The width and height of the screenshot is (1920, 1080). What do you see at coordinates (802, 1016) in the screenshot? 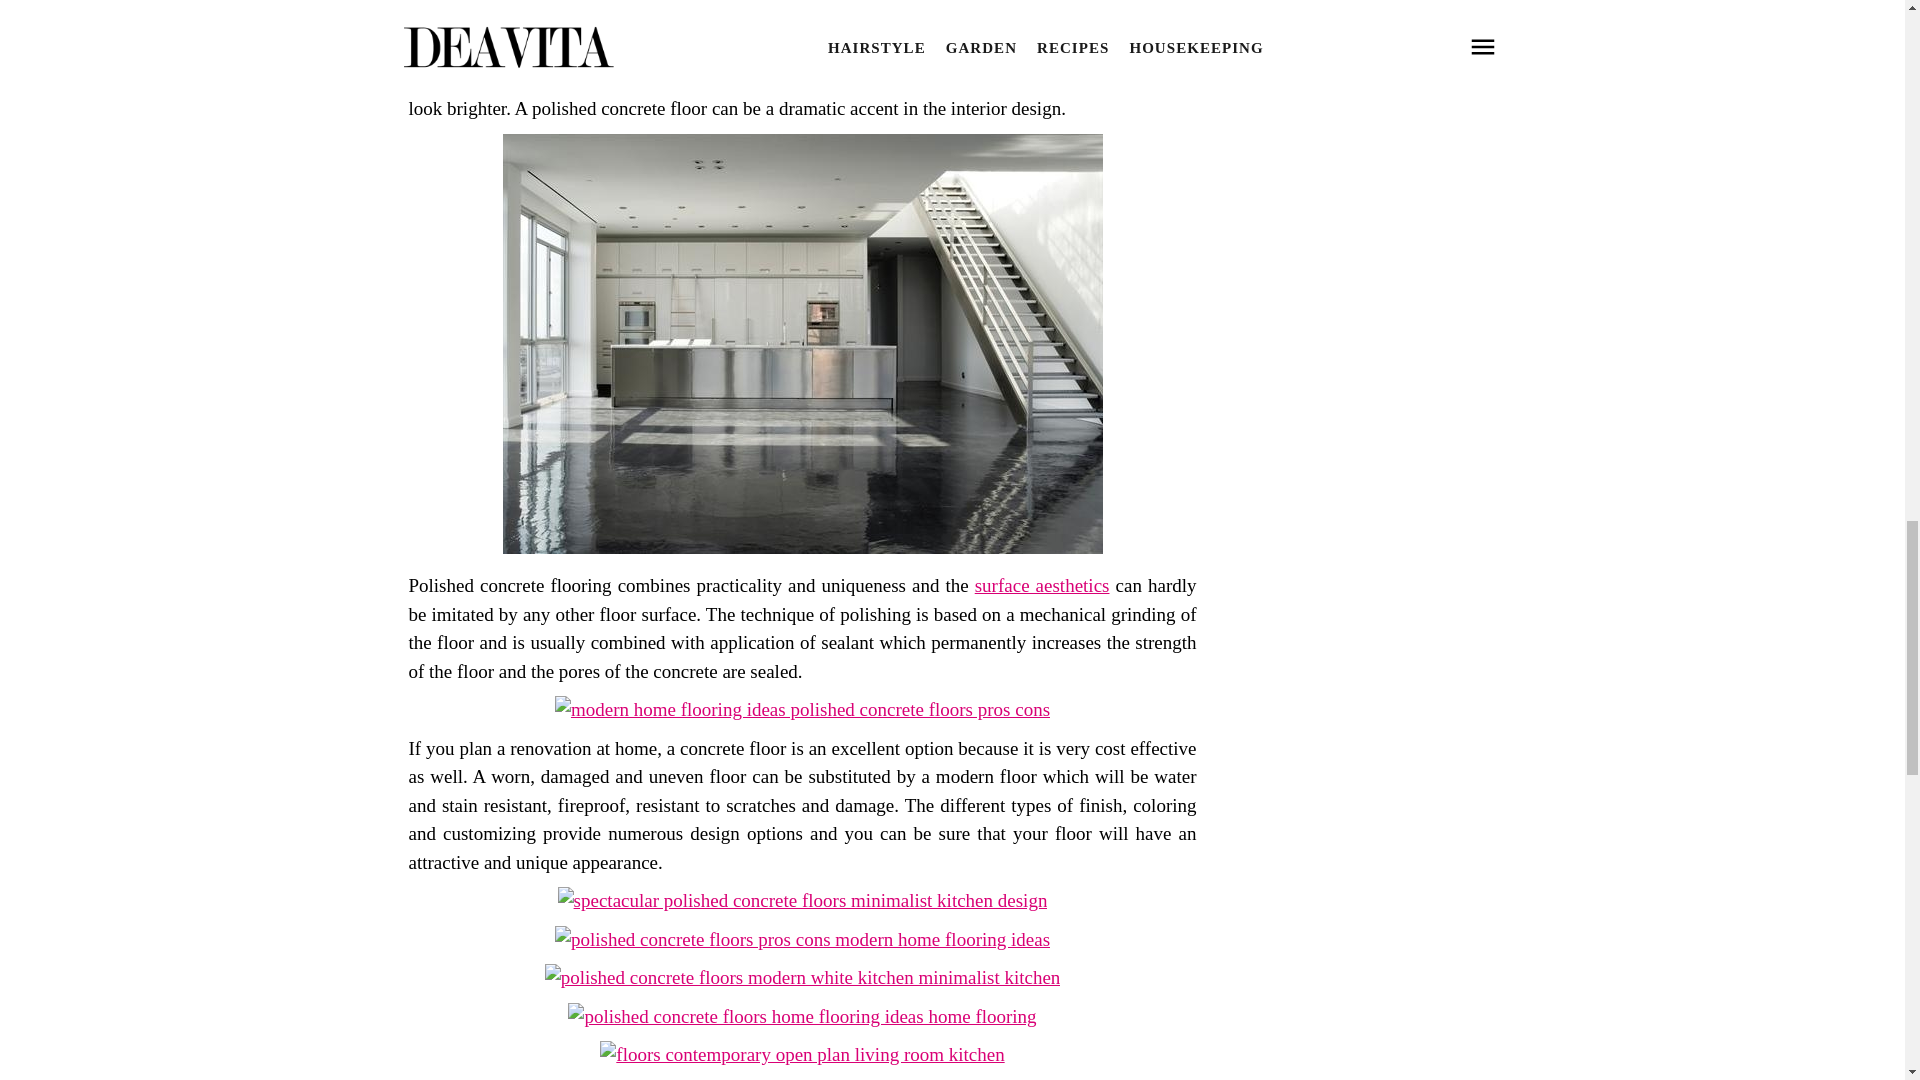
I see `Polished concrete floors home flooring ideas home flooring` at bounding box center [802, 1016].